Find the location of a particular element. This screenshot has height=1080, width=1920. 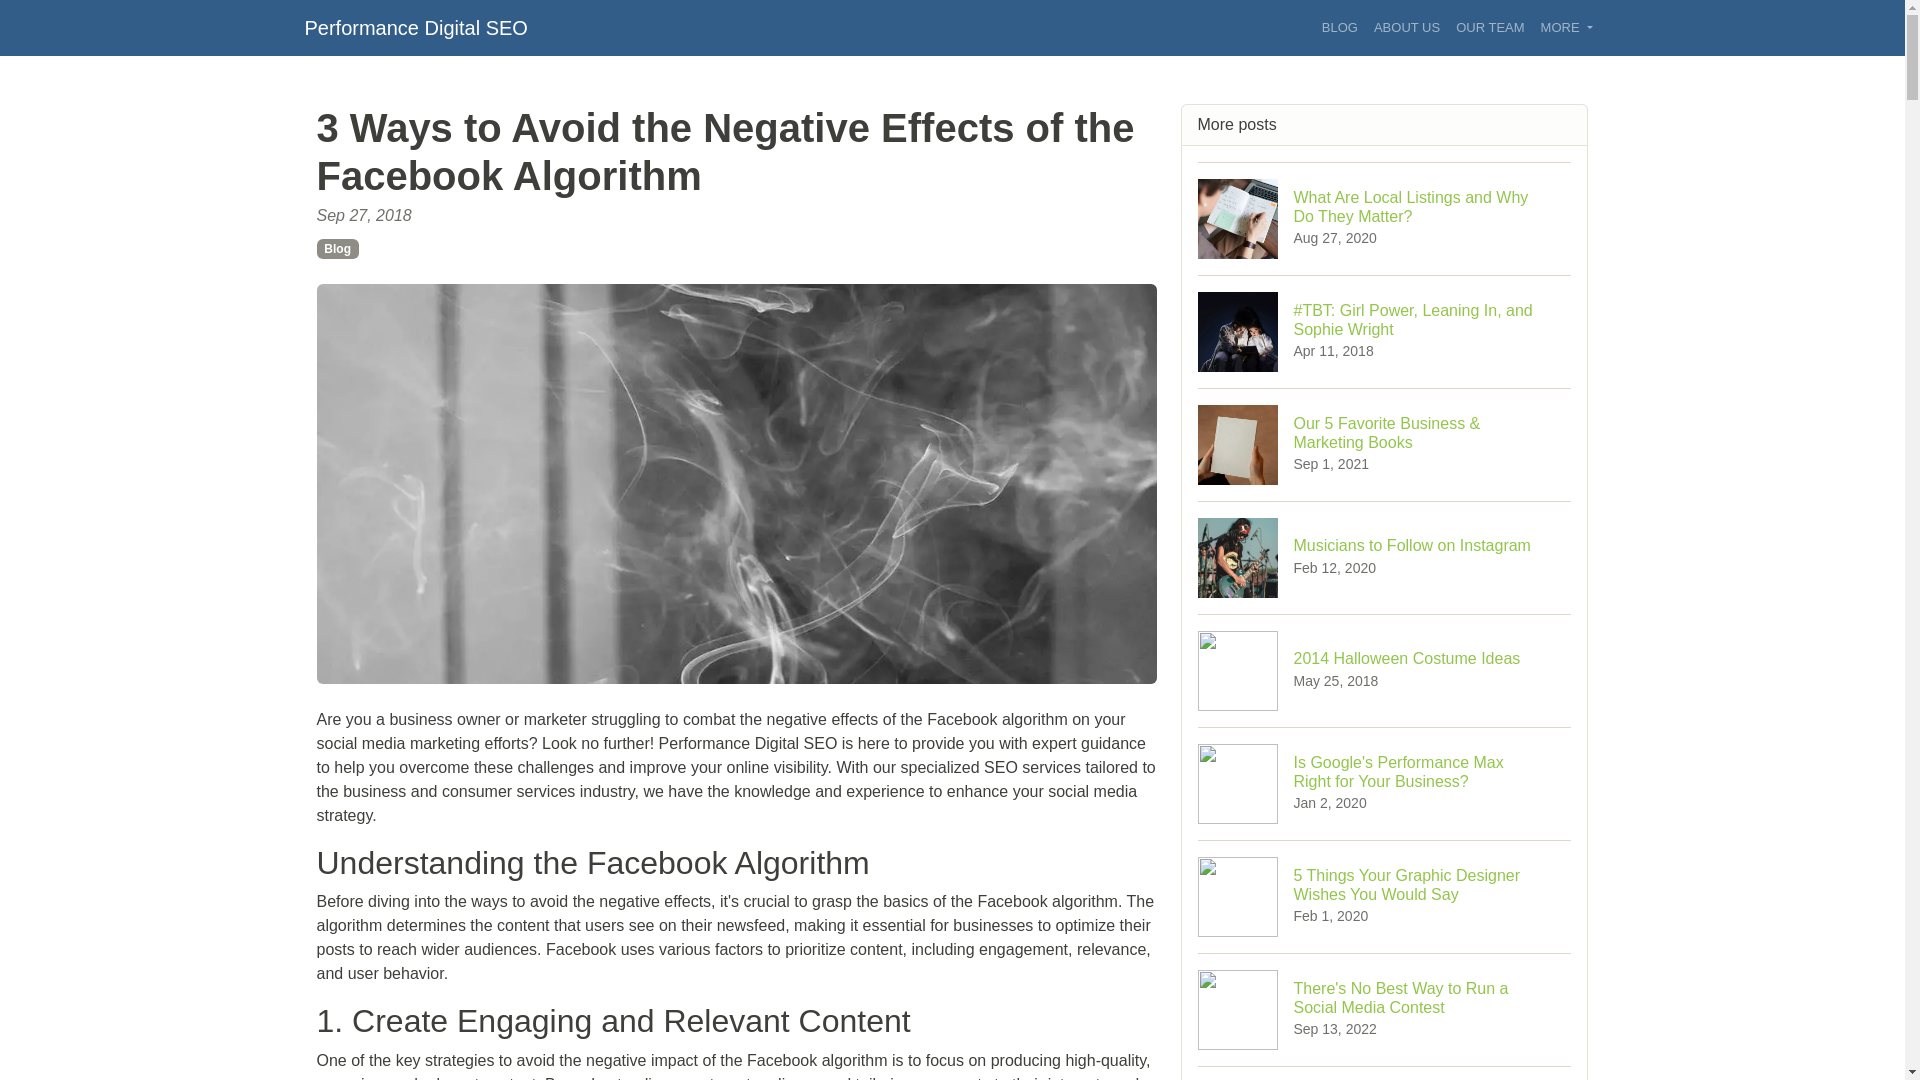

OUR TEAM is located at coordinates (1385, 670).